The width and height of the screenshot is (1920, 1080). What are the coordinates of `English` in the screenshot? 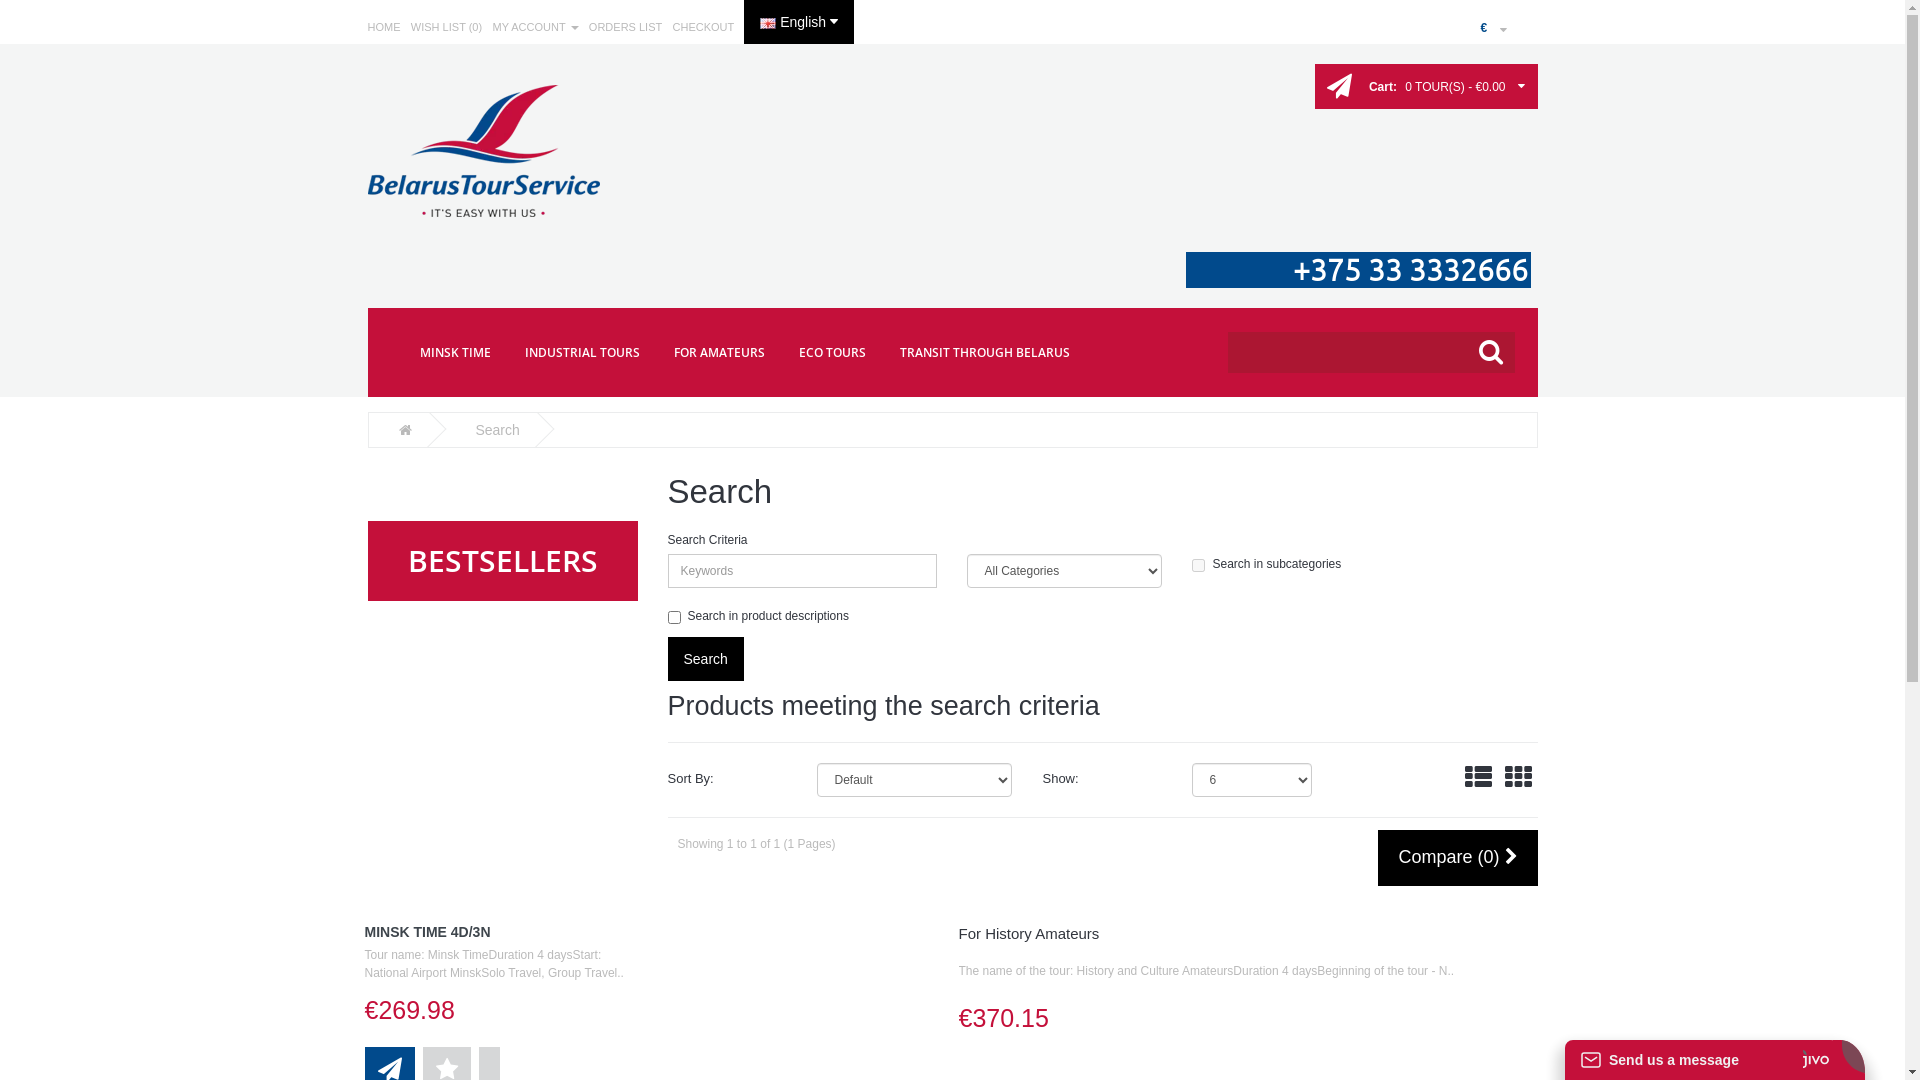 It's located at (799, 22).